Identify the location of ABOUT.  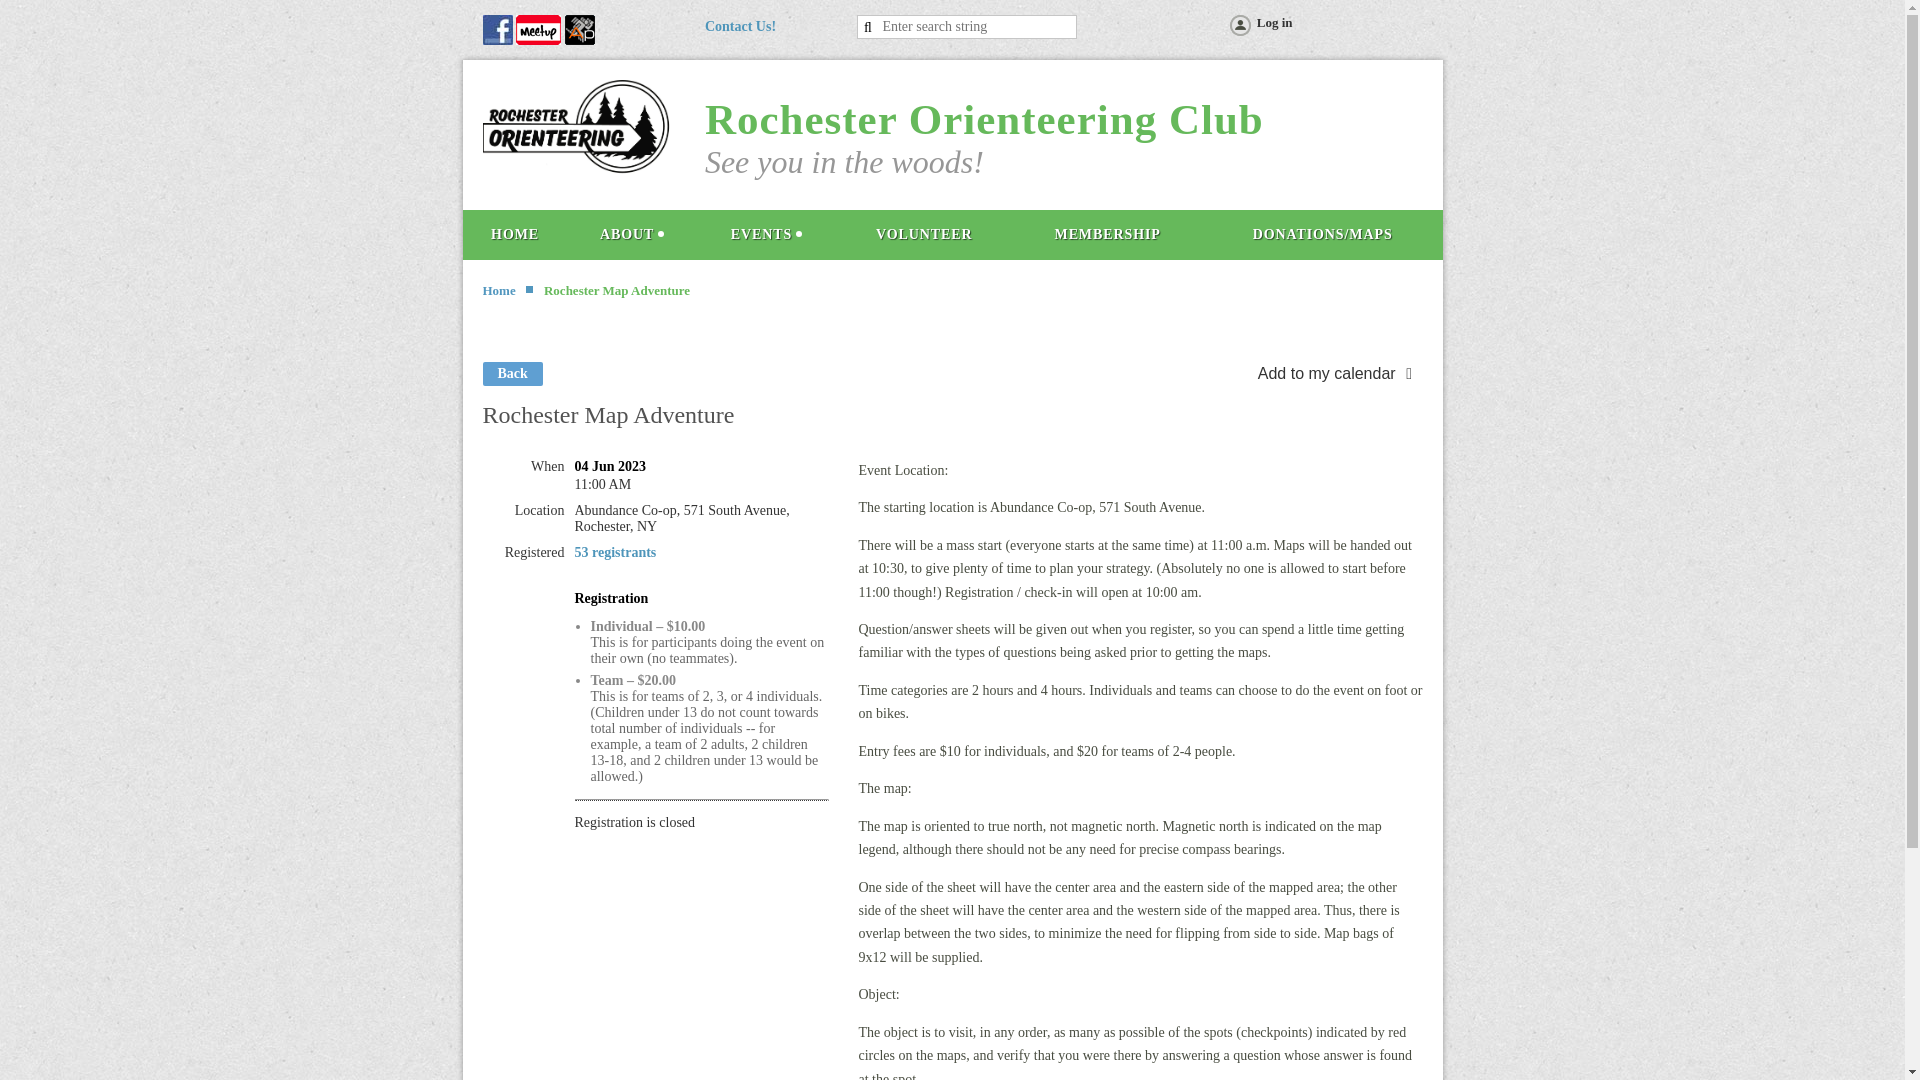
(632, 234).